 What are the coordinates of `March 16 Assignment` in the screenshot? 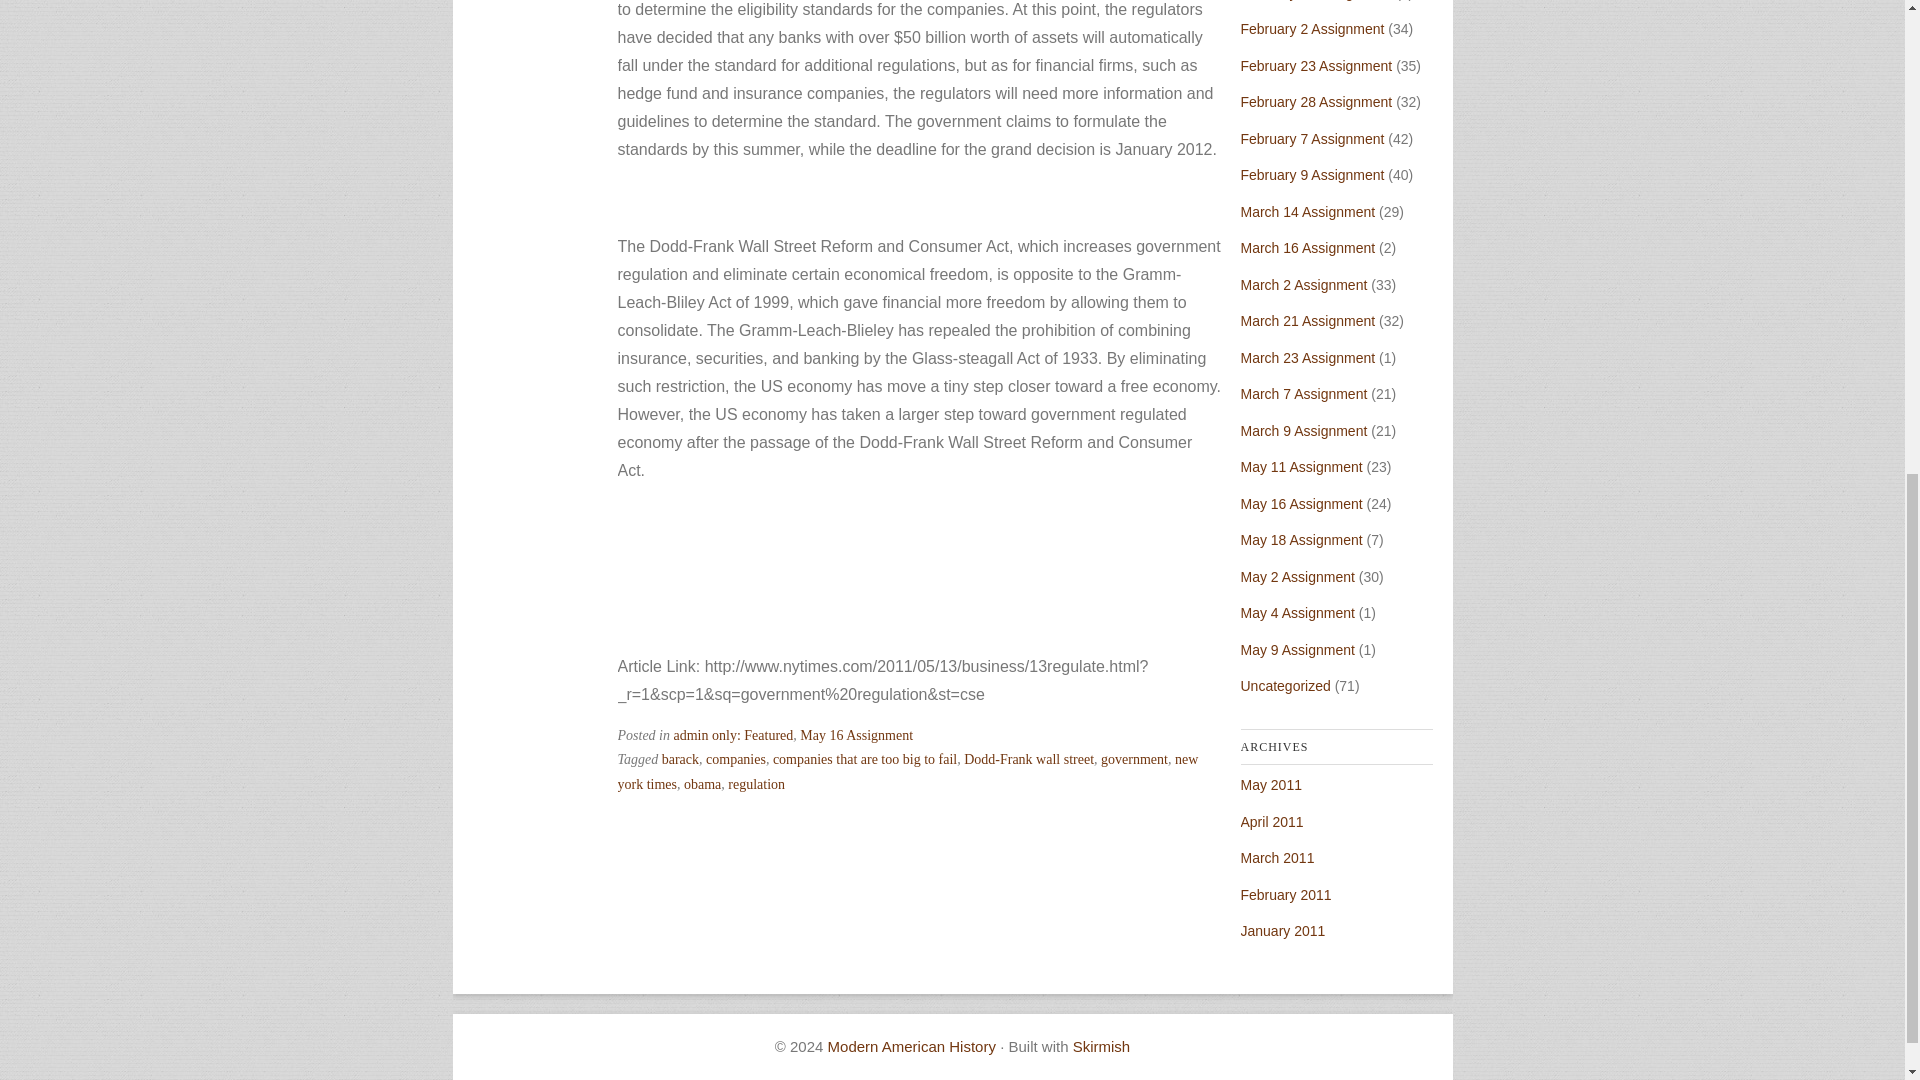 It's located at (1307, 247).